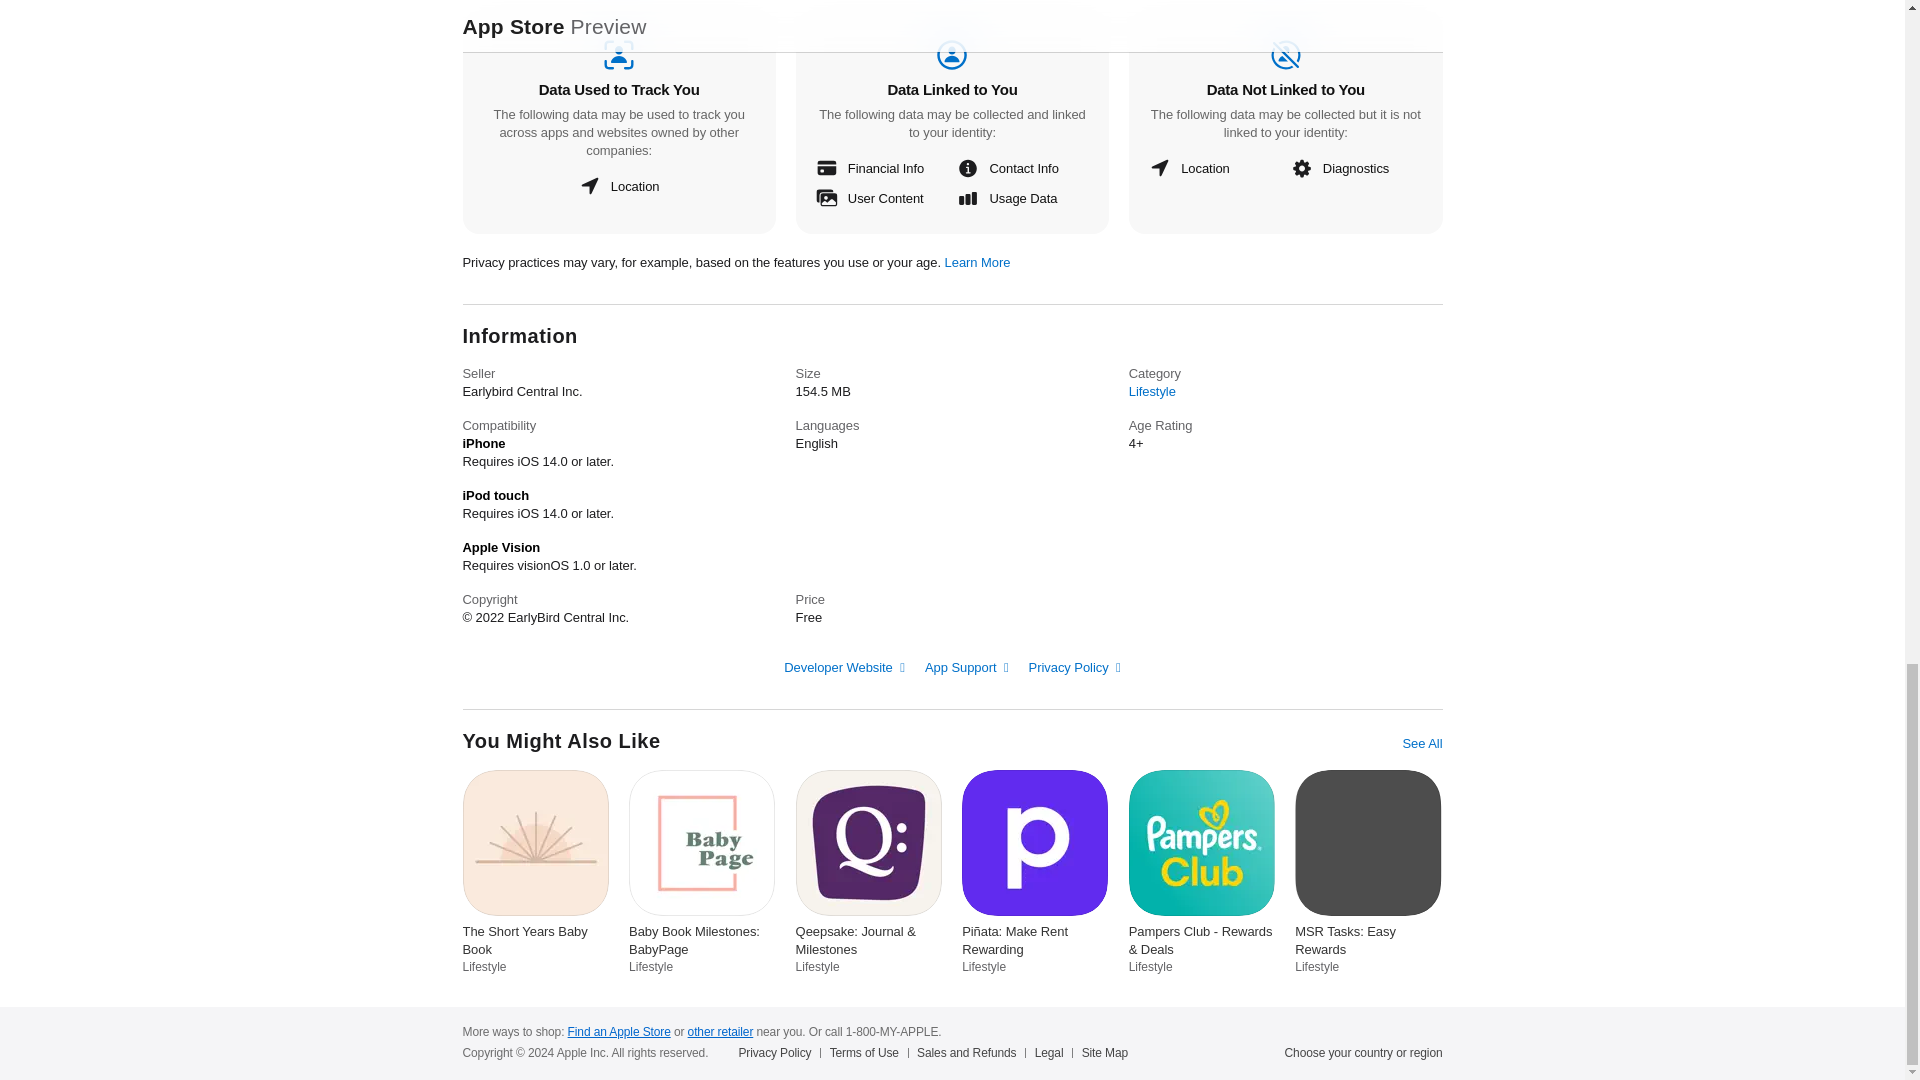  Describe the element at coordinates (1075, 667) in the screenshot. I see `Privacy Policy` at that location.